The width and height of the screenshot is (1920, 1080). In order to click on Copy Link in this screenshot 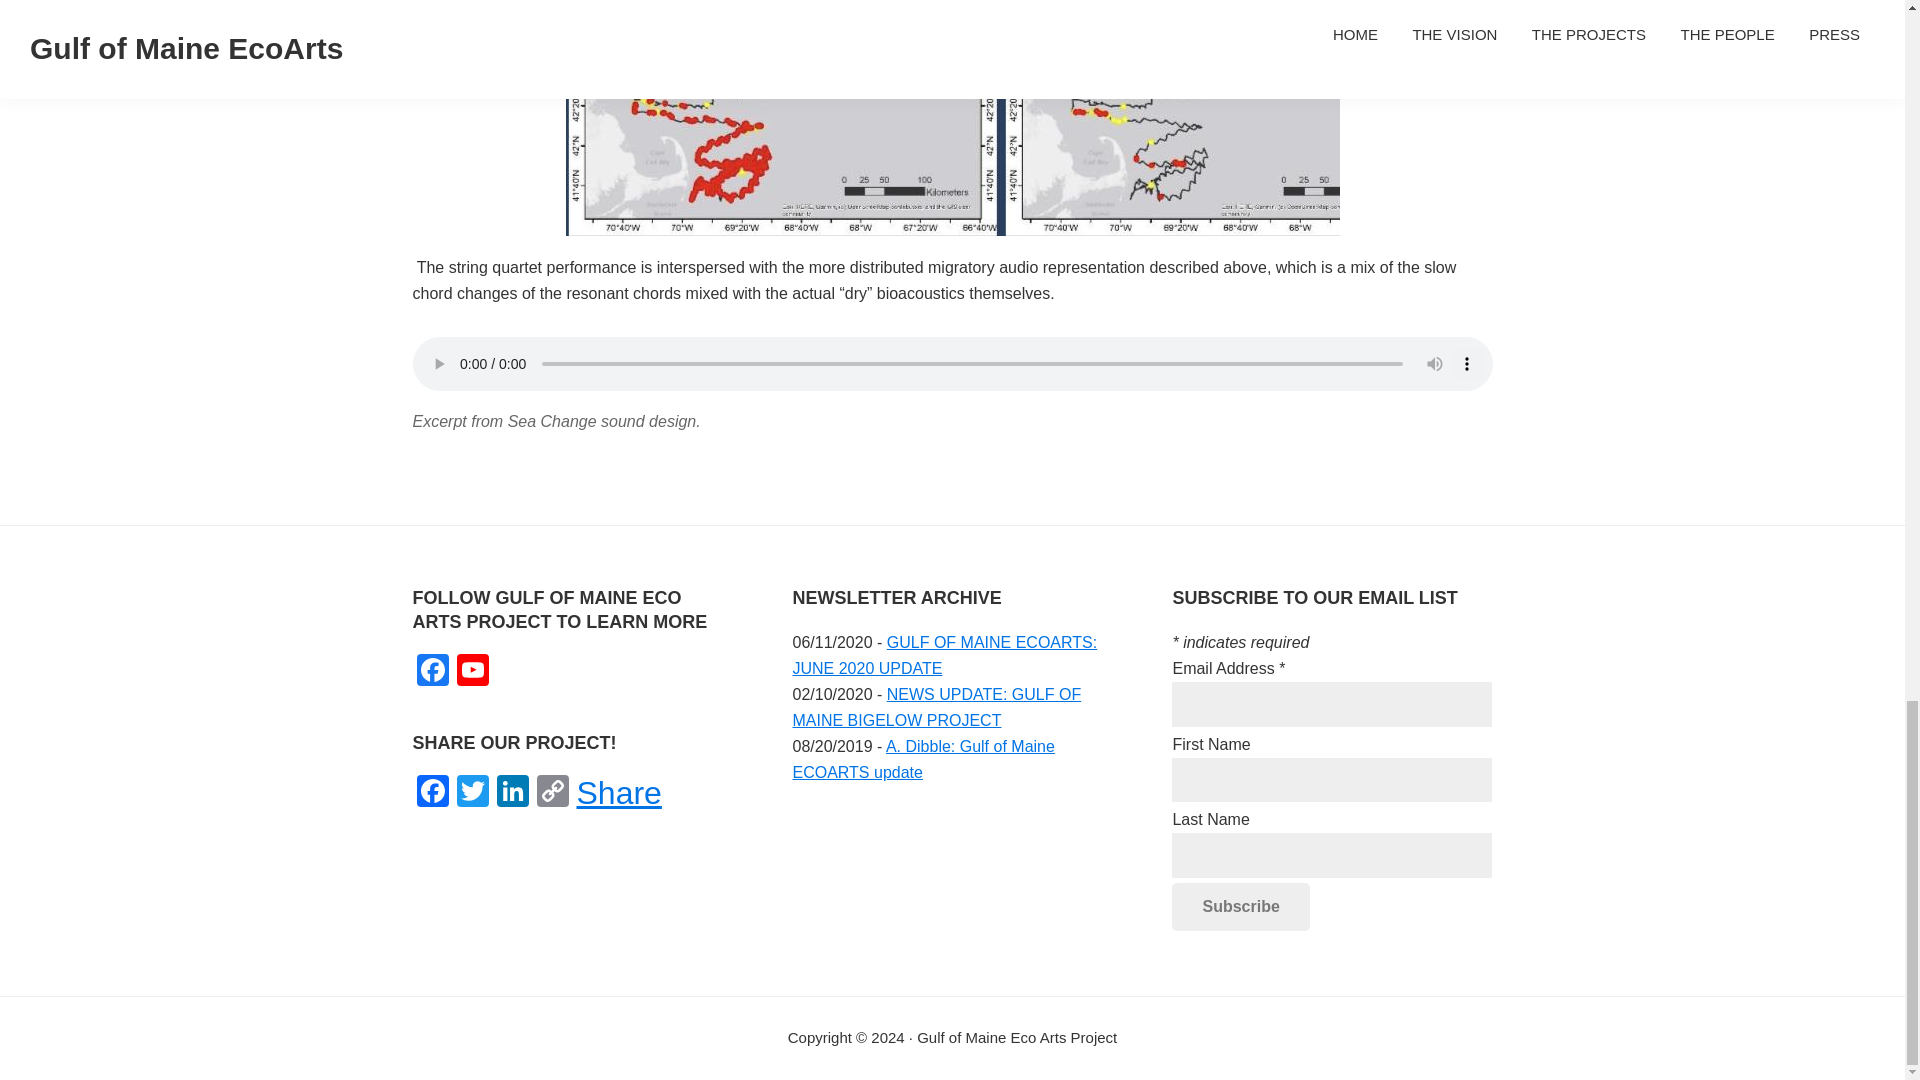, I will do `click(552, 794)`.